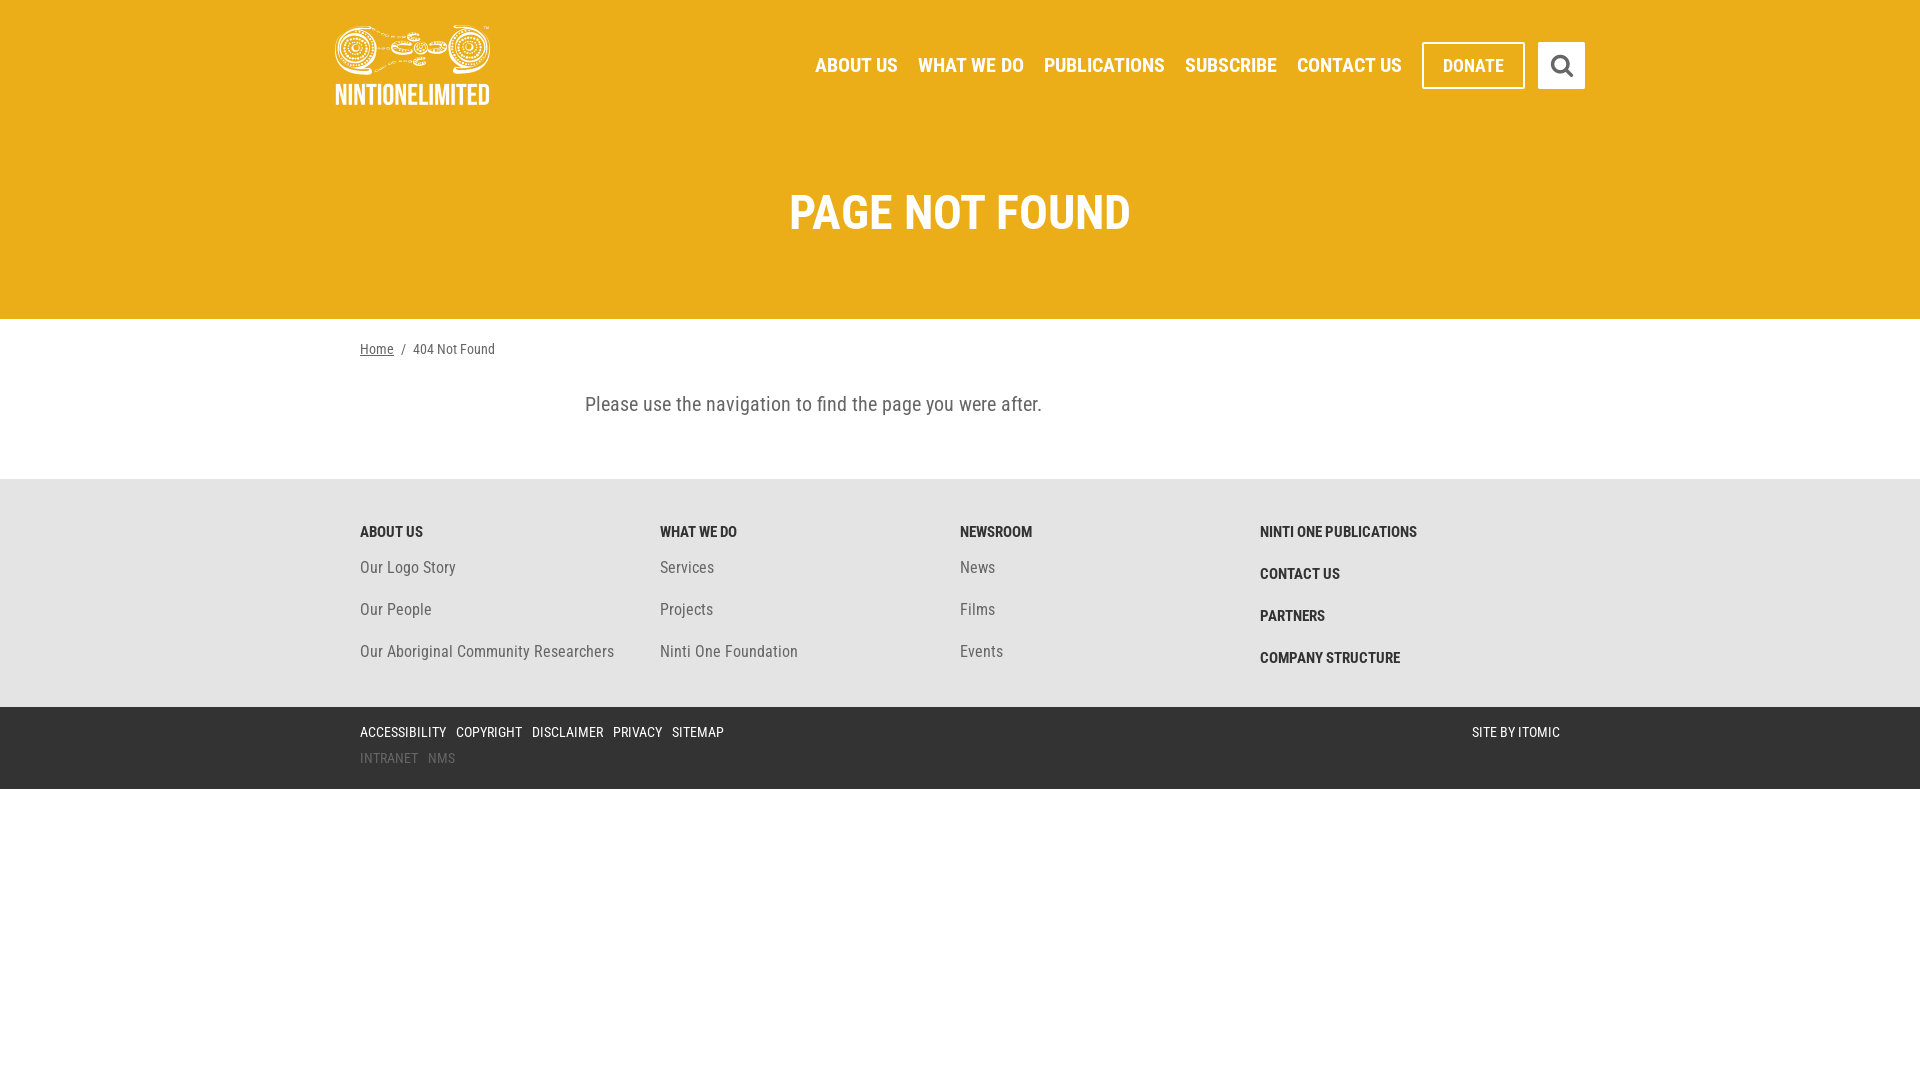  What do you see at coordinates (1516, 732) in the screenshot?
I see `SITE BY ITOMIC` at bounding box center [1516, 732].